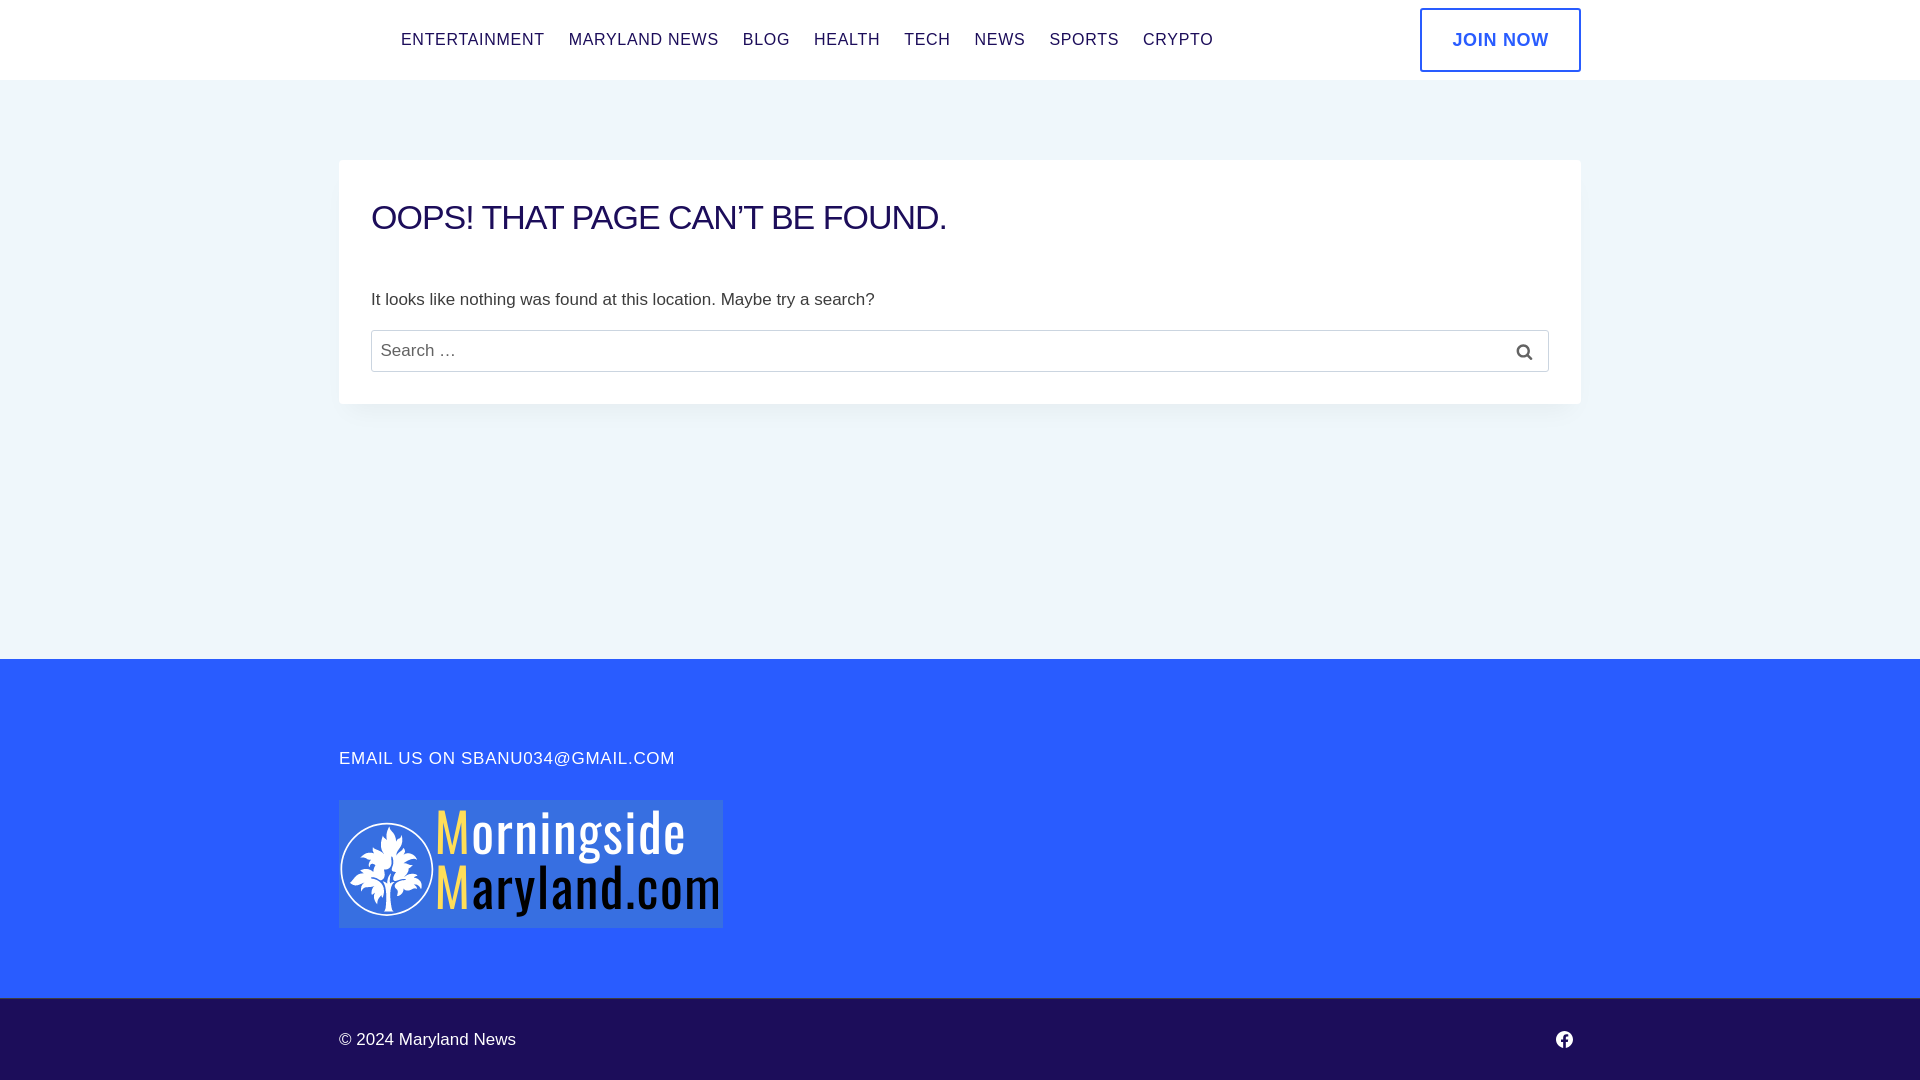 The height and width of the screenshot is (1080, 1920). Describe the element at coordinates (1083, 40) in the screenshot. I see `SPORTS` at that location.